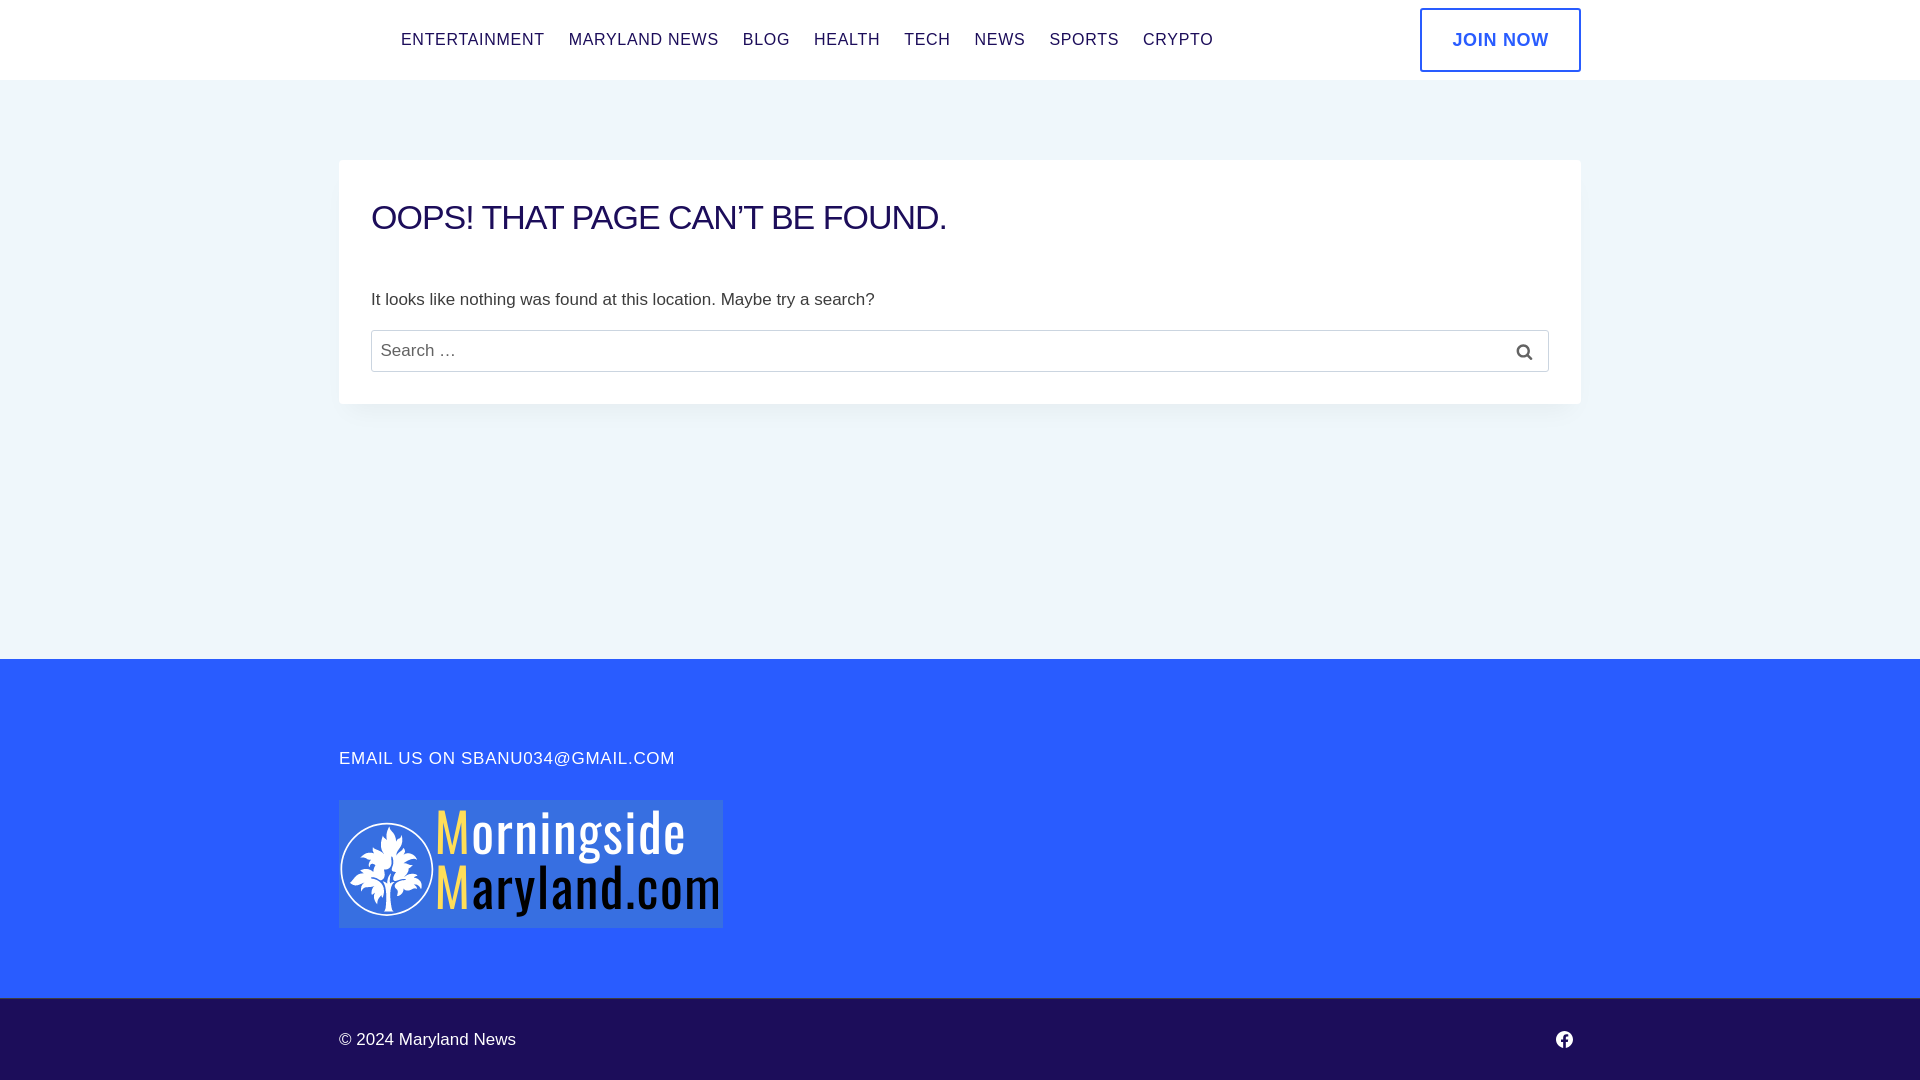 The height and width of the screenshot is (1080, 1920). Describe the element at coordinates (1083, 40) in the screenshot. I see `SPORTS` at that location.